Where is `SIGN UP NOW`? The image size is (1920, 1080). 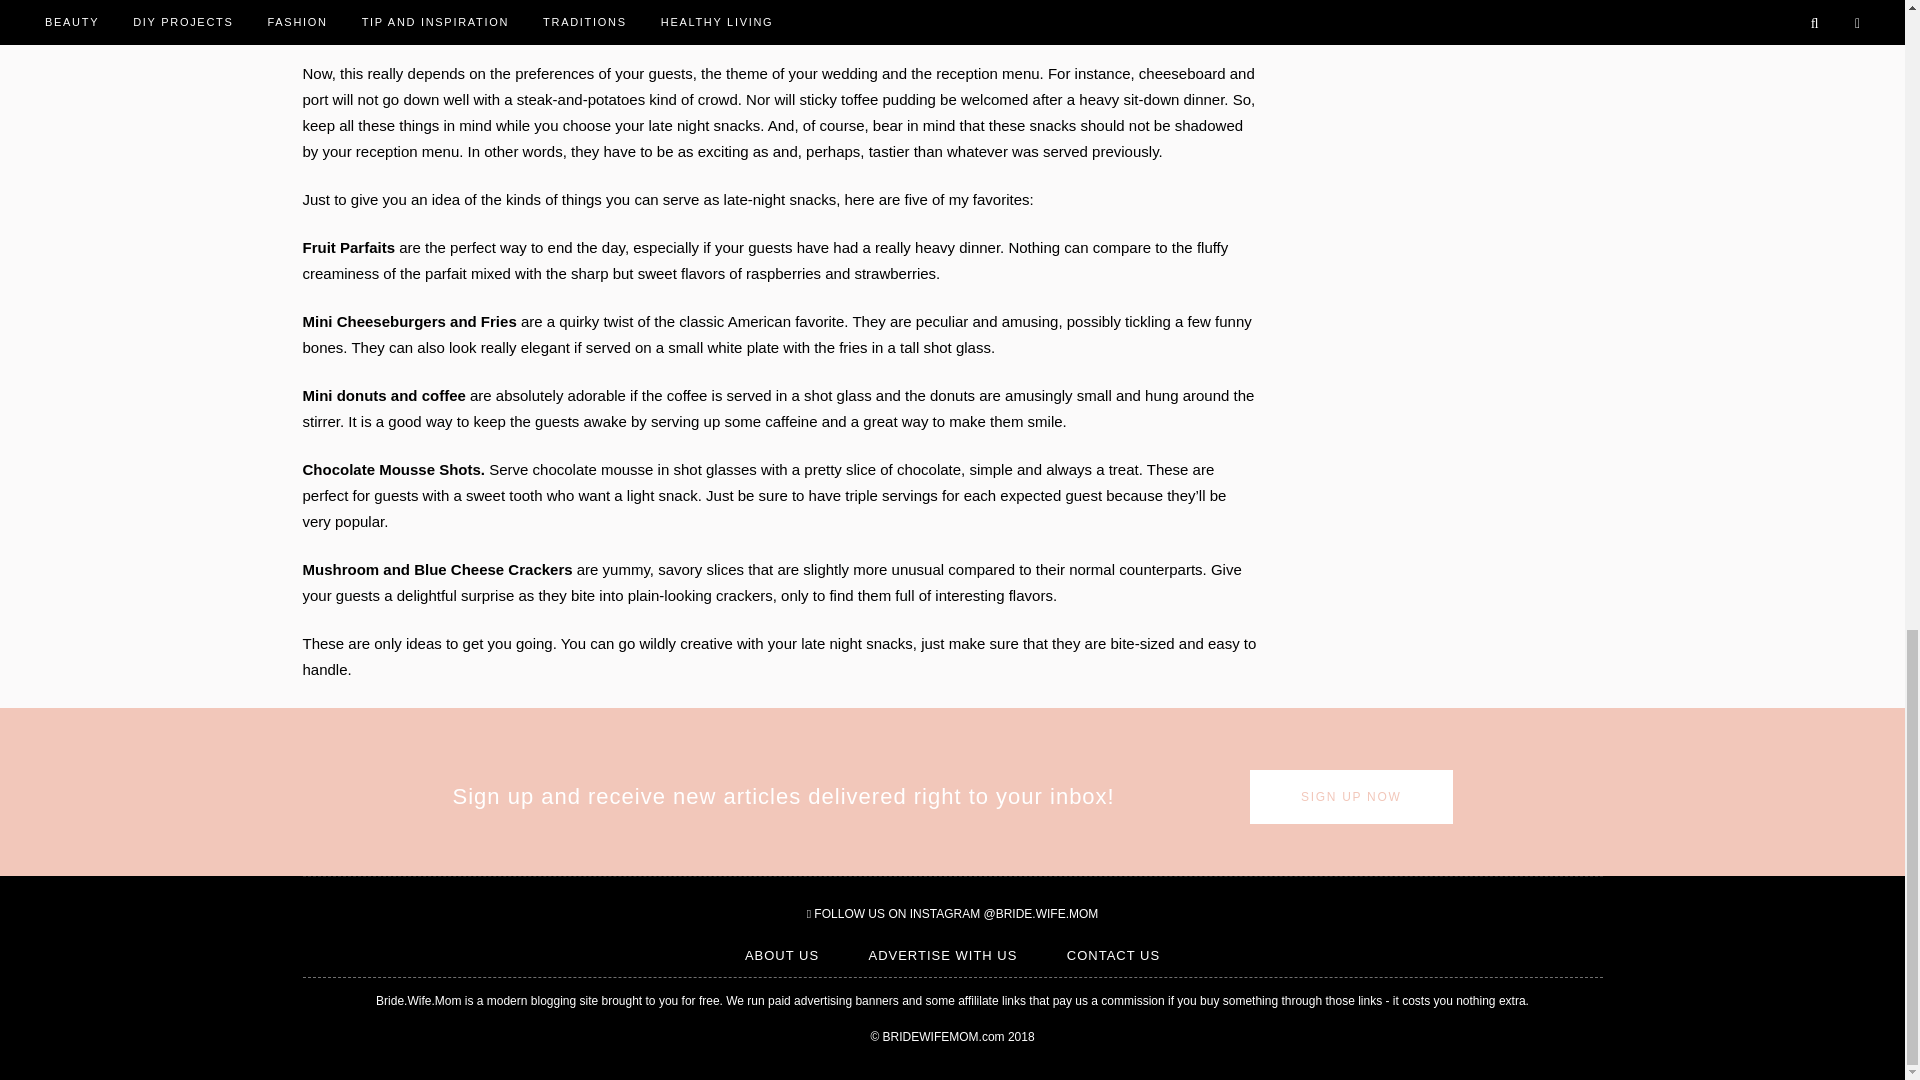
SIGN UP NOW is located at coordinates (1351, 797).